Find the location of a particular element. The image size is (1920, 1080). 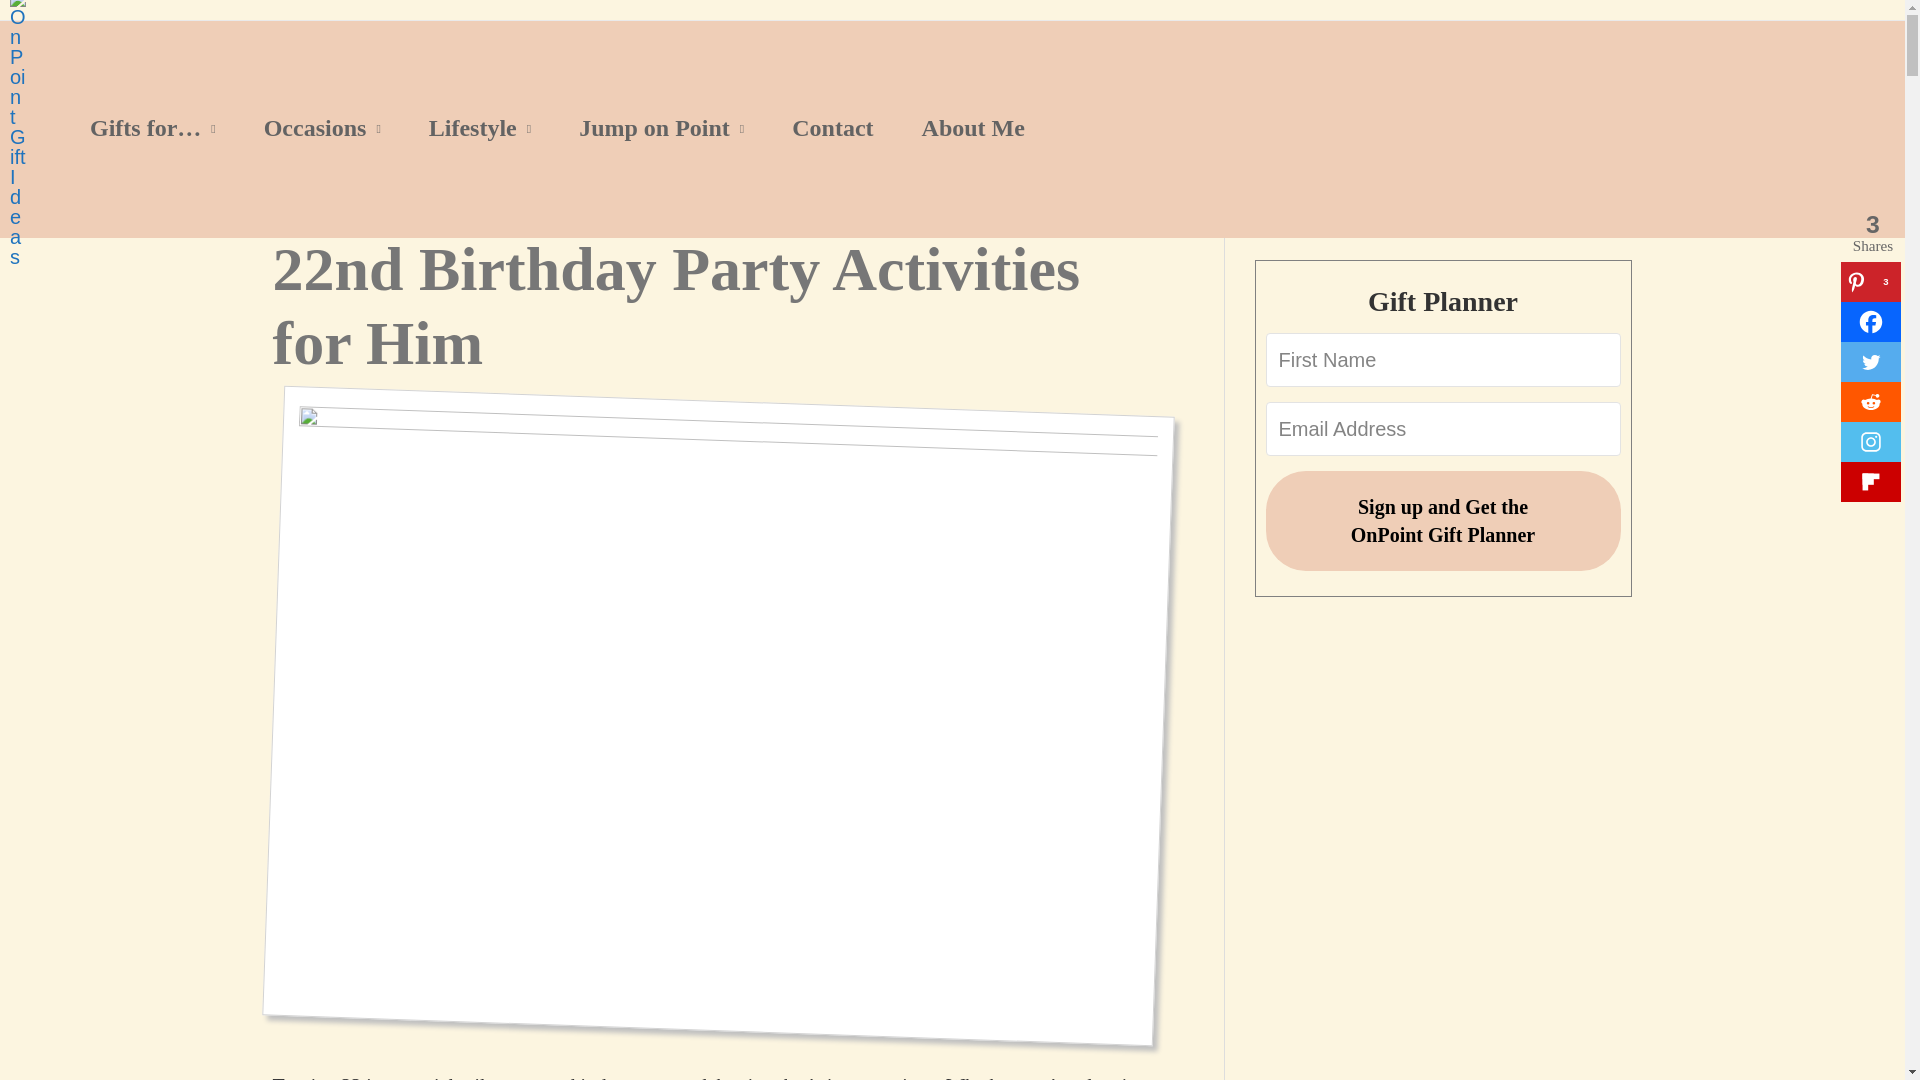

Facebook is located at coordinates (1870, 322).